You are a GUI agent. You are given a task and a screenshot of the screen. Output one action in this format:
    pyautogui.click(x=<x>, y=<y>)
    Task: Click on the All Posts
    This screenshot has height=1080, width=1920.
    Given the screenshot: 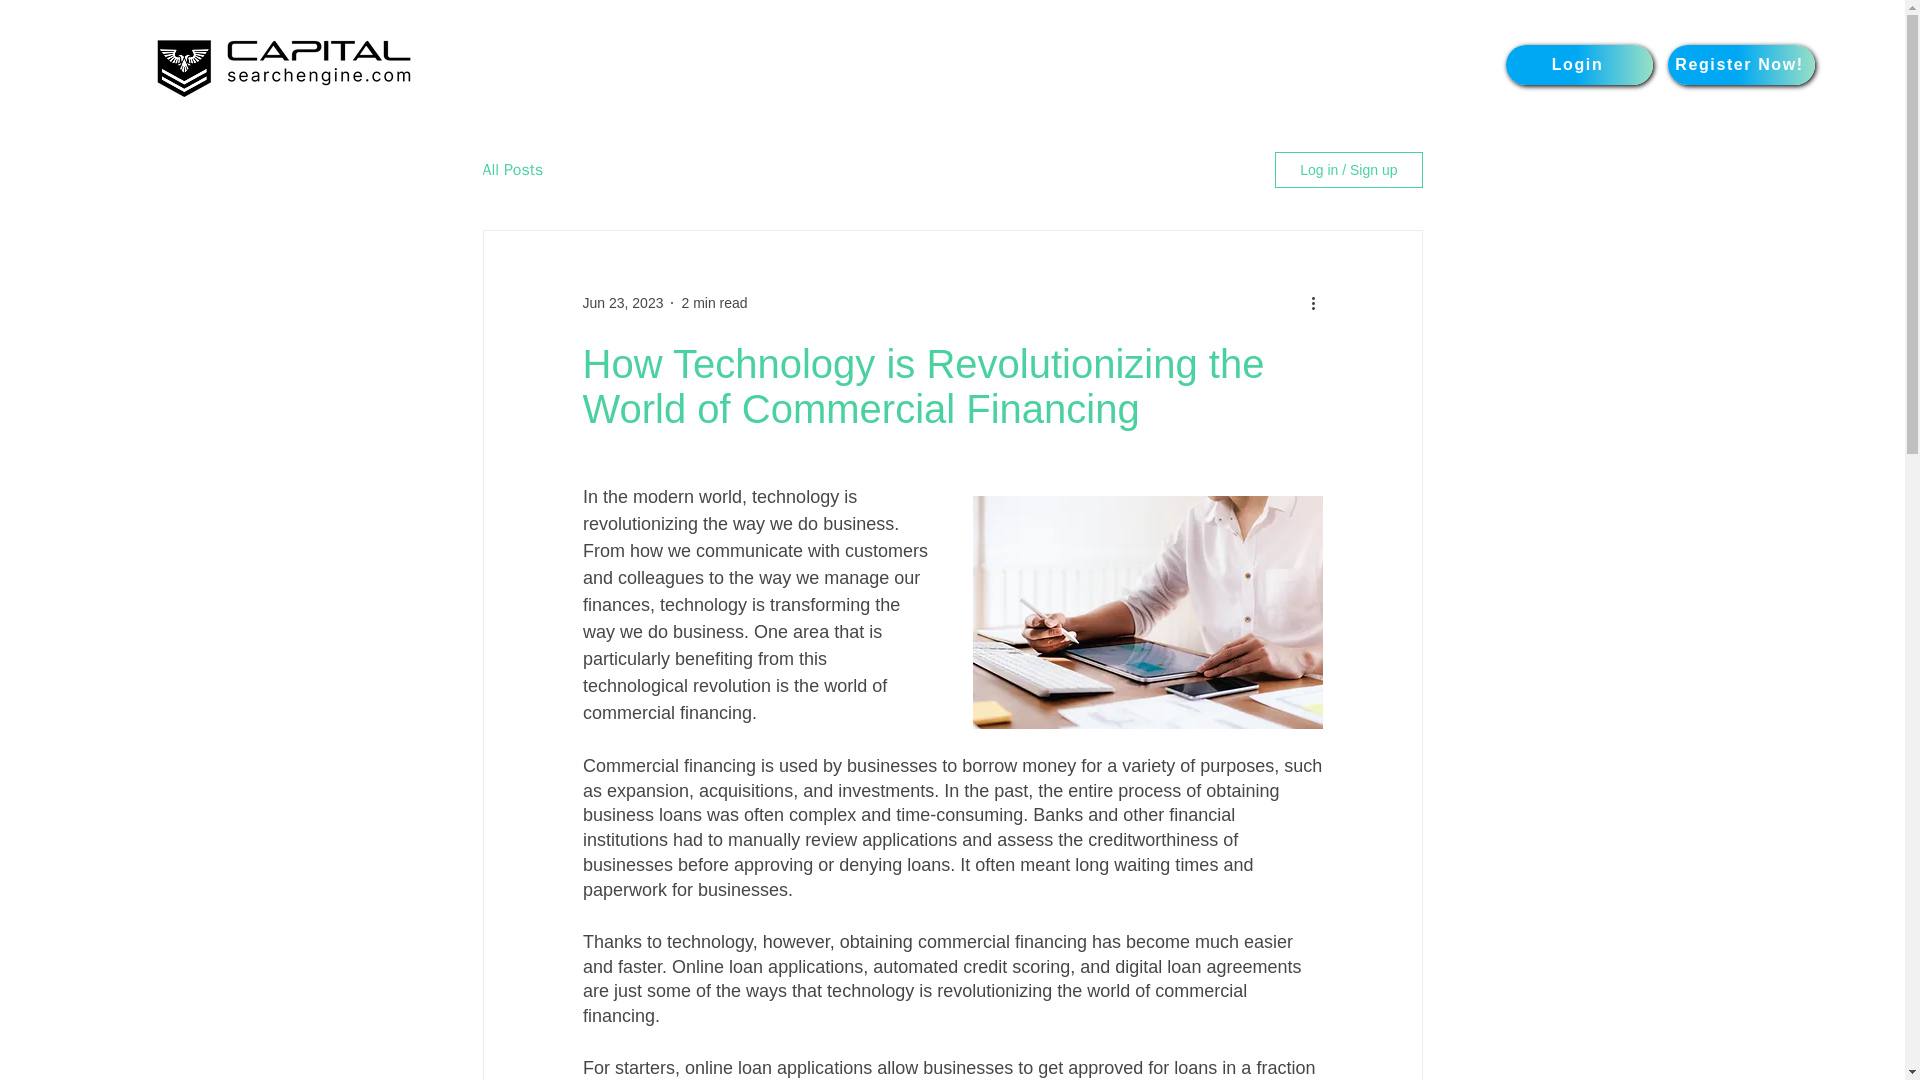 What is the action you would take?
    pyautogui.click(x=512, y=170)
    